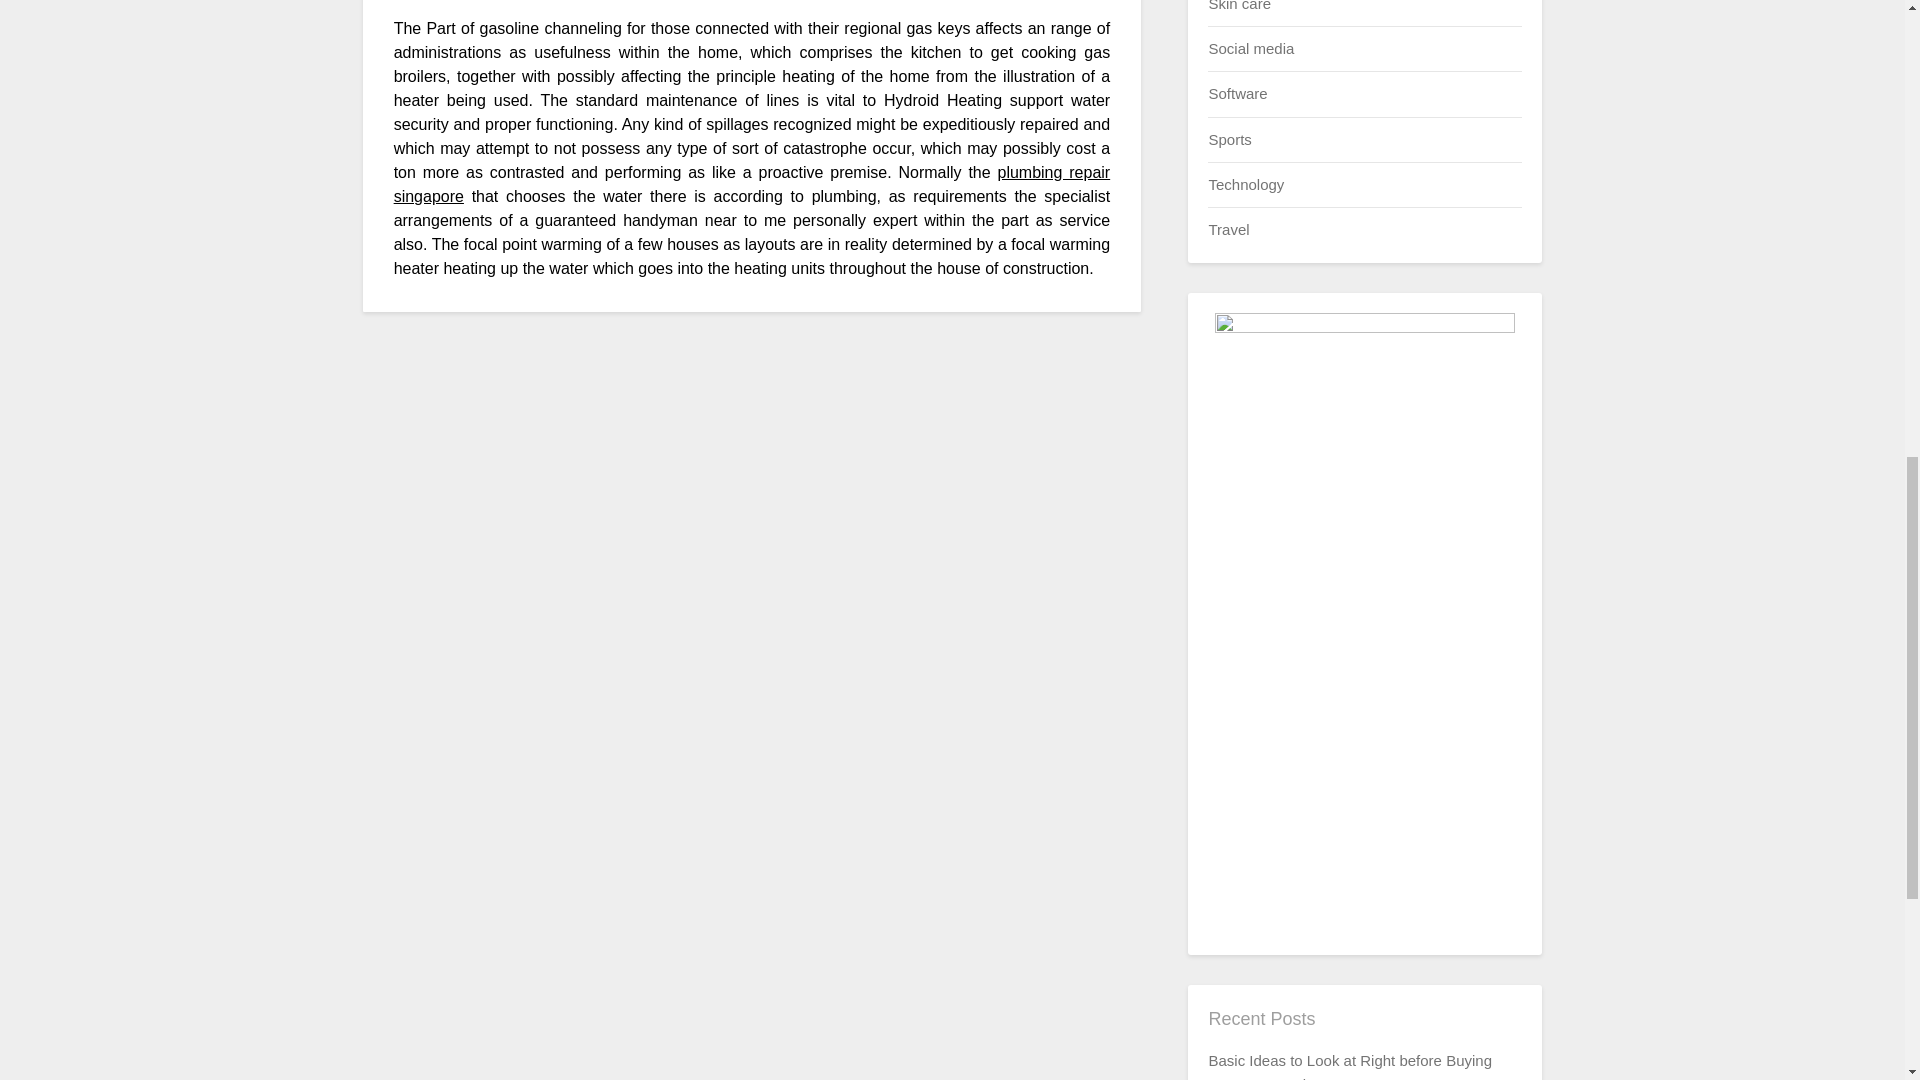 This screenshot has height=1080, width=1920. I want to click on Basic Ideas to Look at Right before Buying Cryptocurrencies, so click(1349, 1066).